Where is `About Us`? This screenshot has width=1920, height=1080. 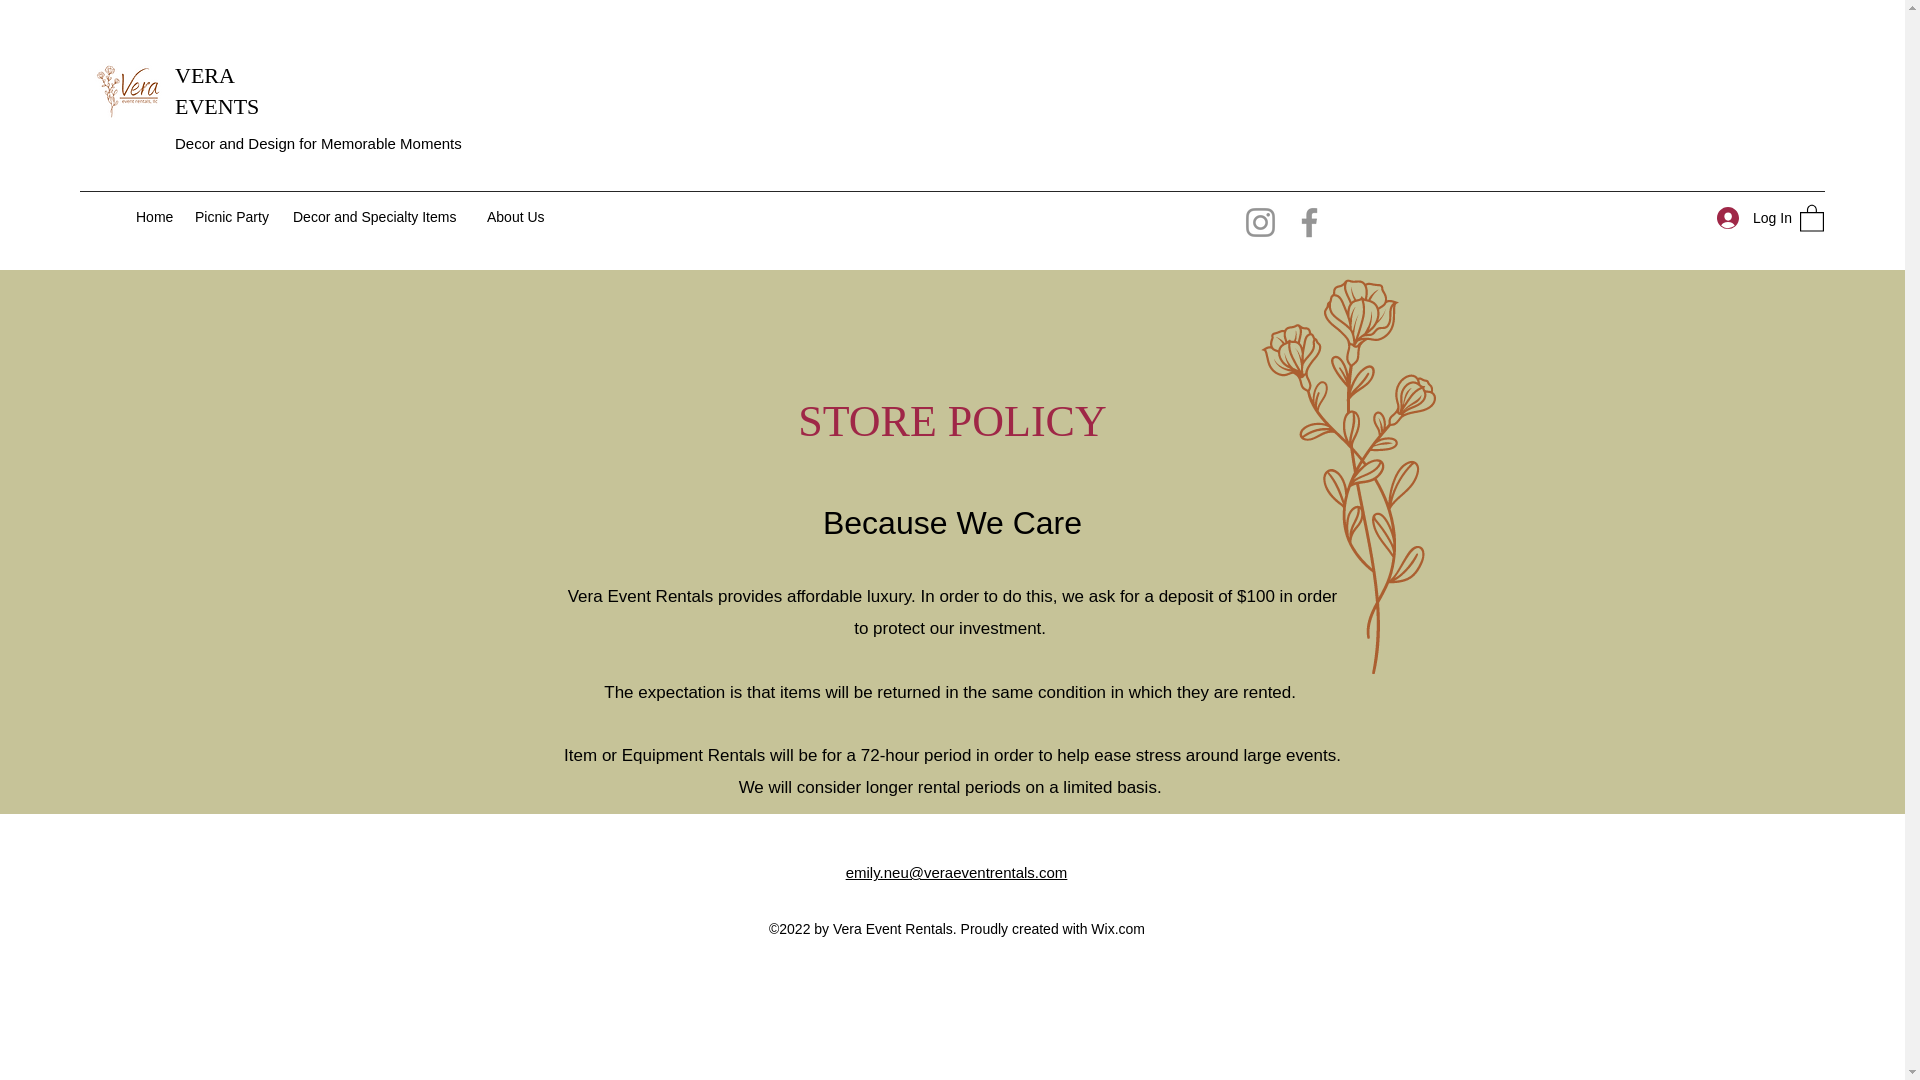 About Us is located at coordinates (517, 217).